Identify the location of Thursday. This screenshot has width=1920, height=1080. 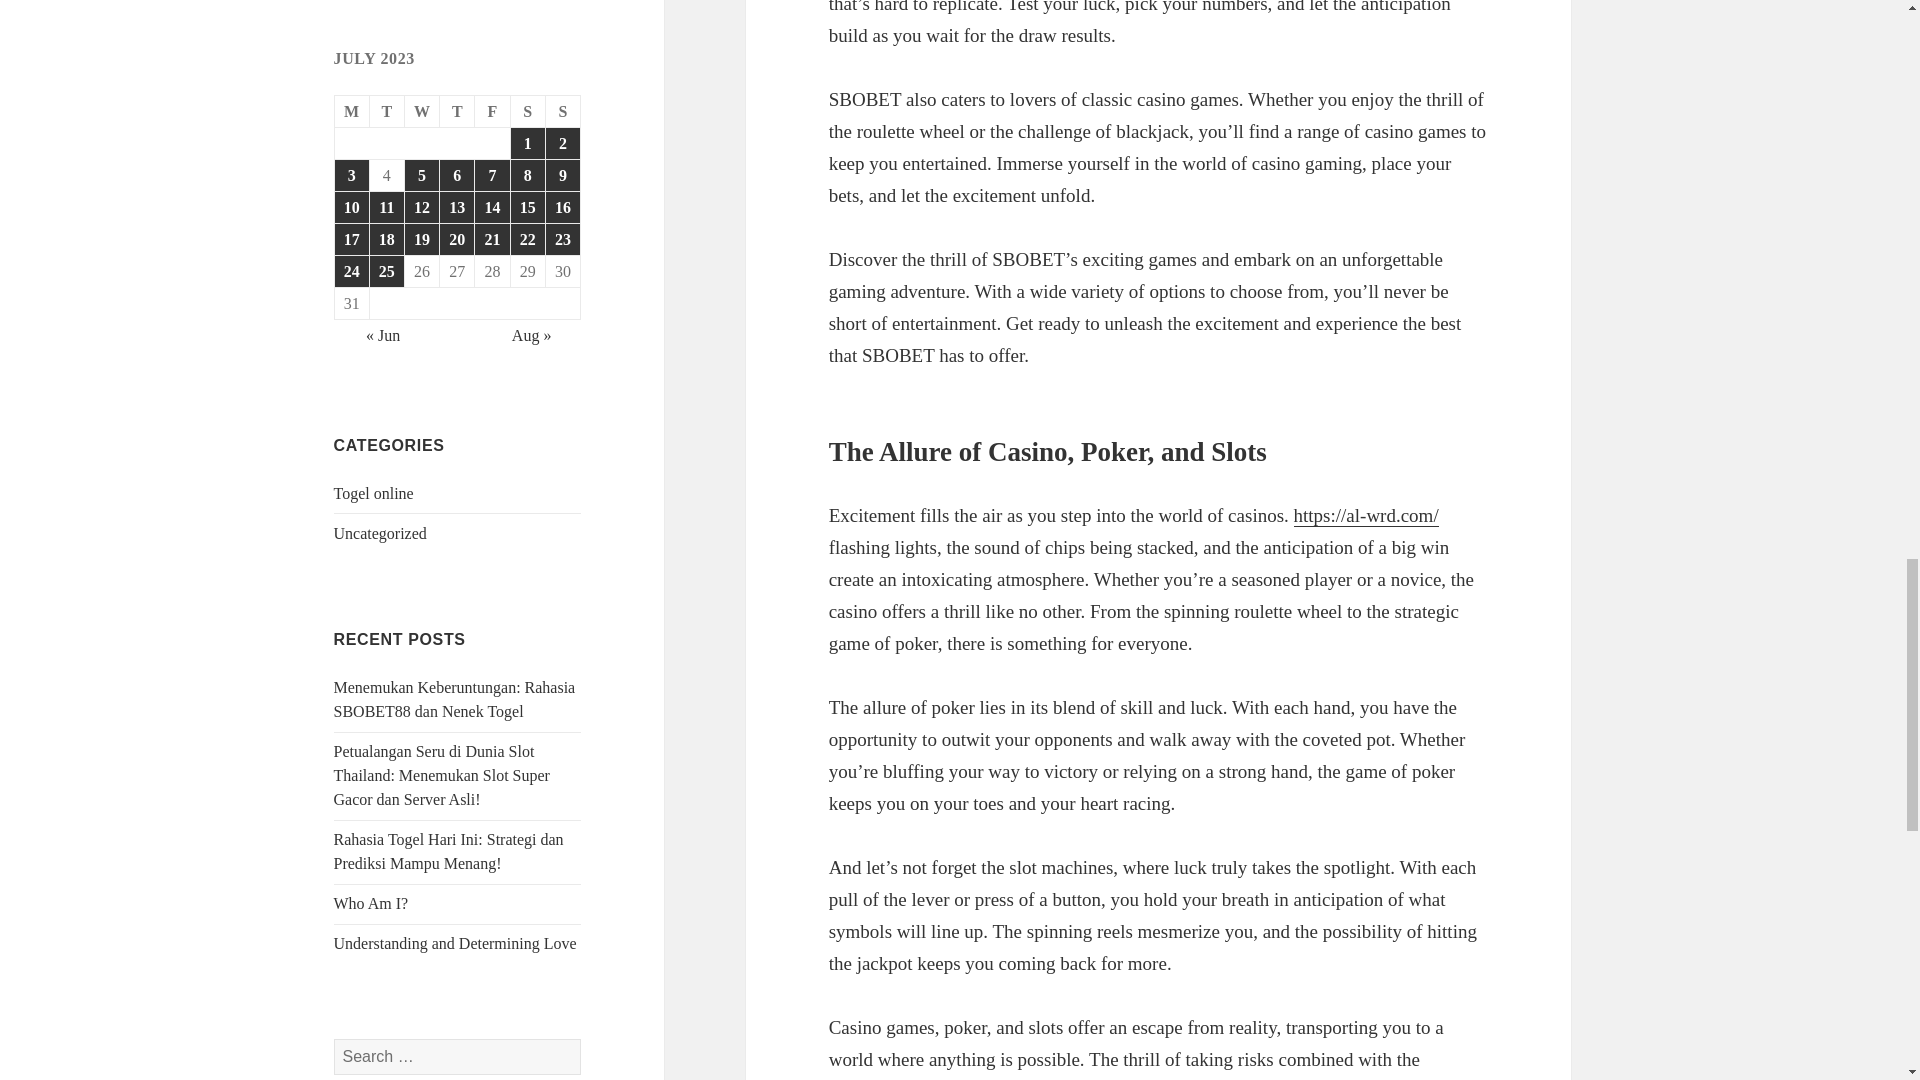
(456, 112).